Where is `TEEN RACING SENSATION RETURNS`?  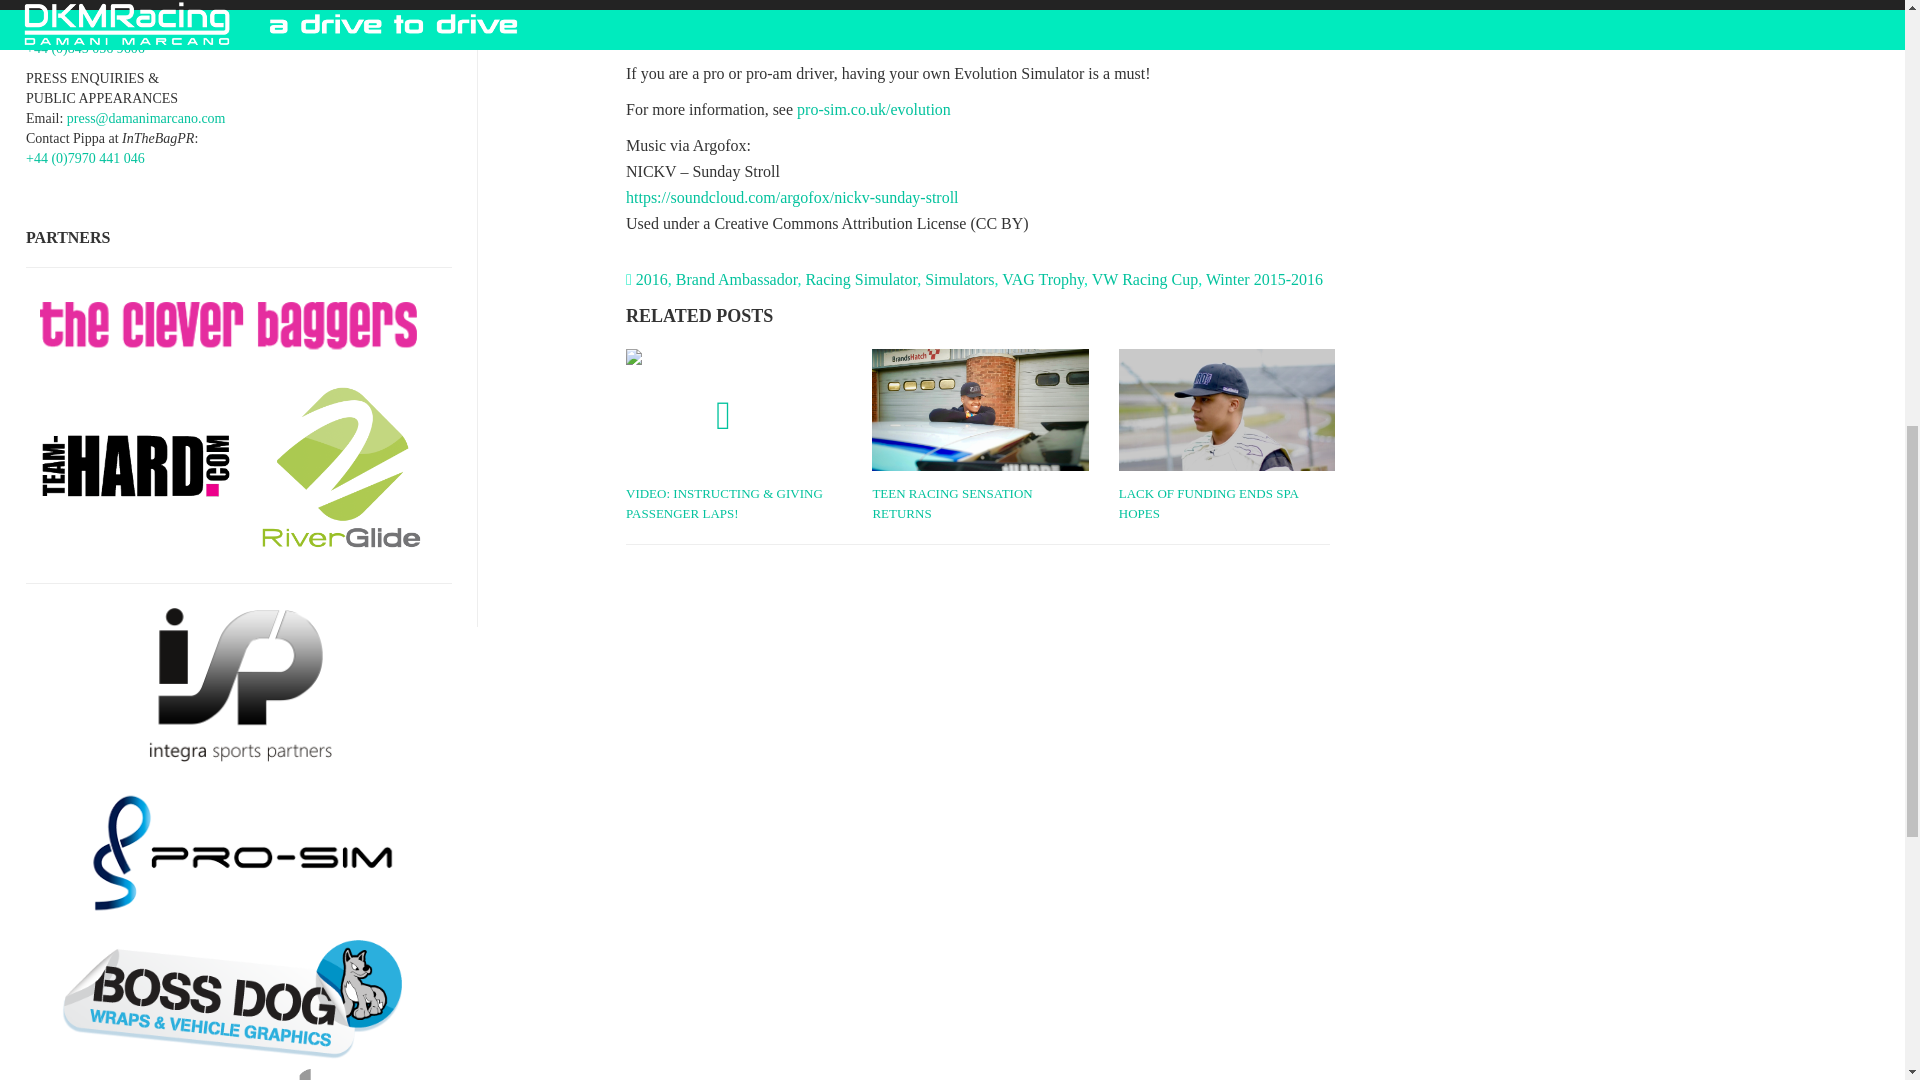 TEEN RACING SENSATION RETURNS is located at coordinates (980, 503).